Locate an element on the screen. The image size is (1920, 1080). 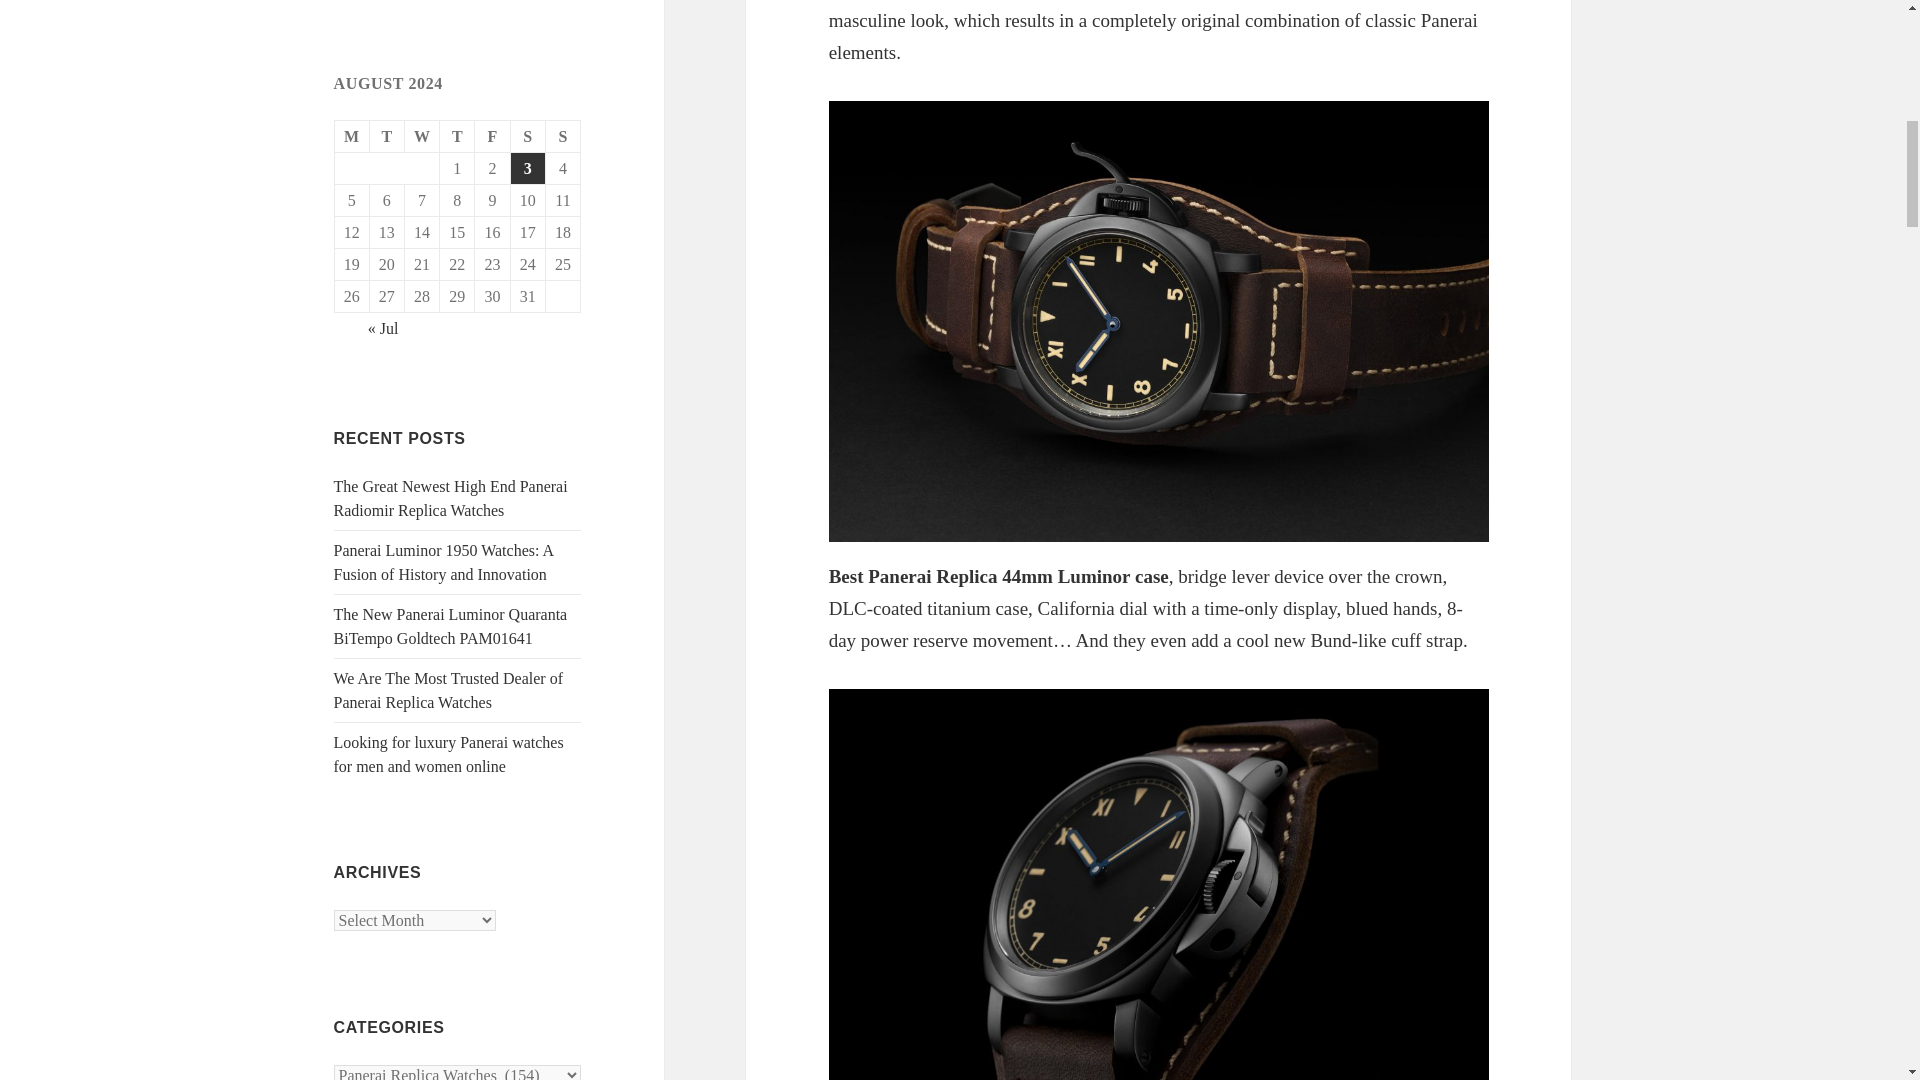
We Are The Most Trusted Dealer of Panerai Replica Watches is located at coordinates (449, 690).